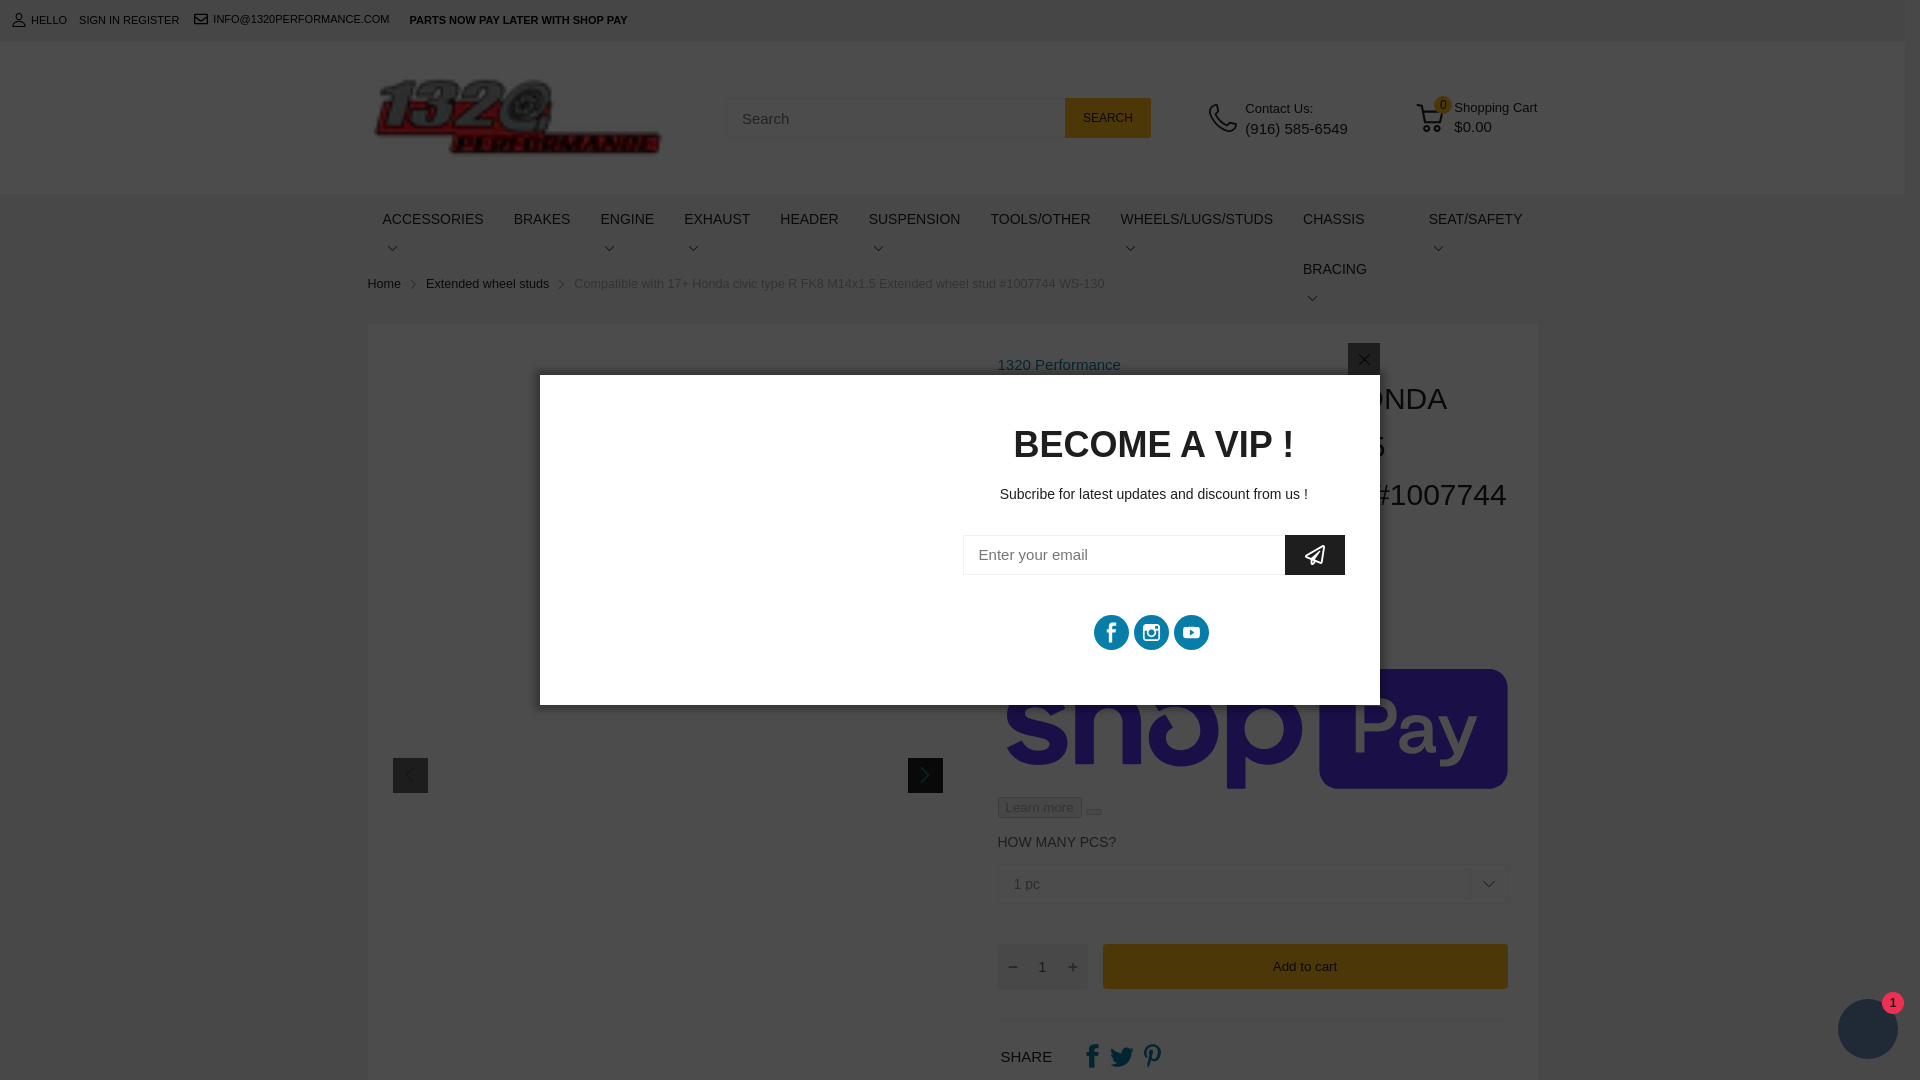  Describe the element at coordinates (1060, 364) in the screenshot. I see `1320 Performance` at that location.